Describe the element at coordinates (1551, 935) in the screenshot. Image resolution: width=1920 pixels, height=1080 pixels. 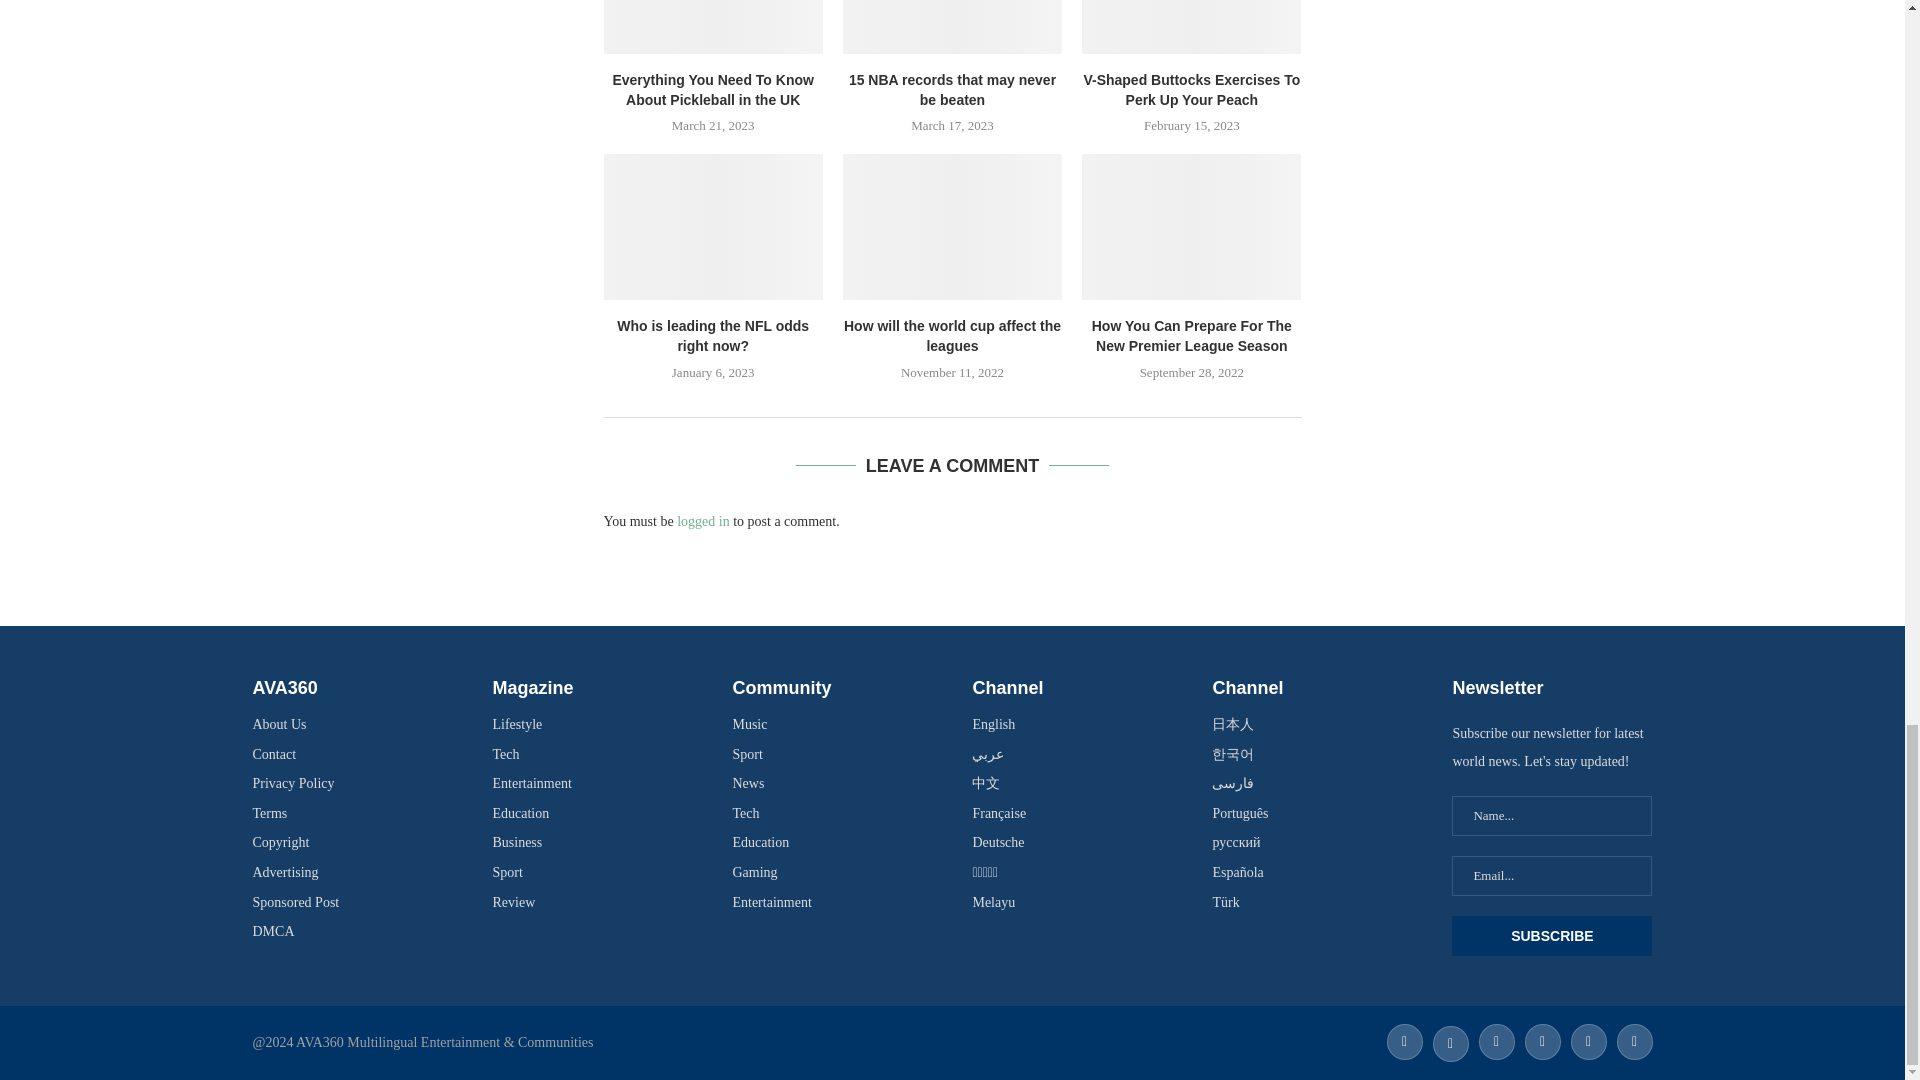
I see `Subscribe` at that location.